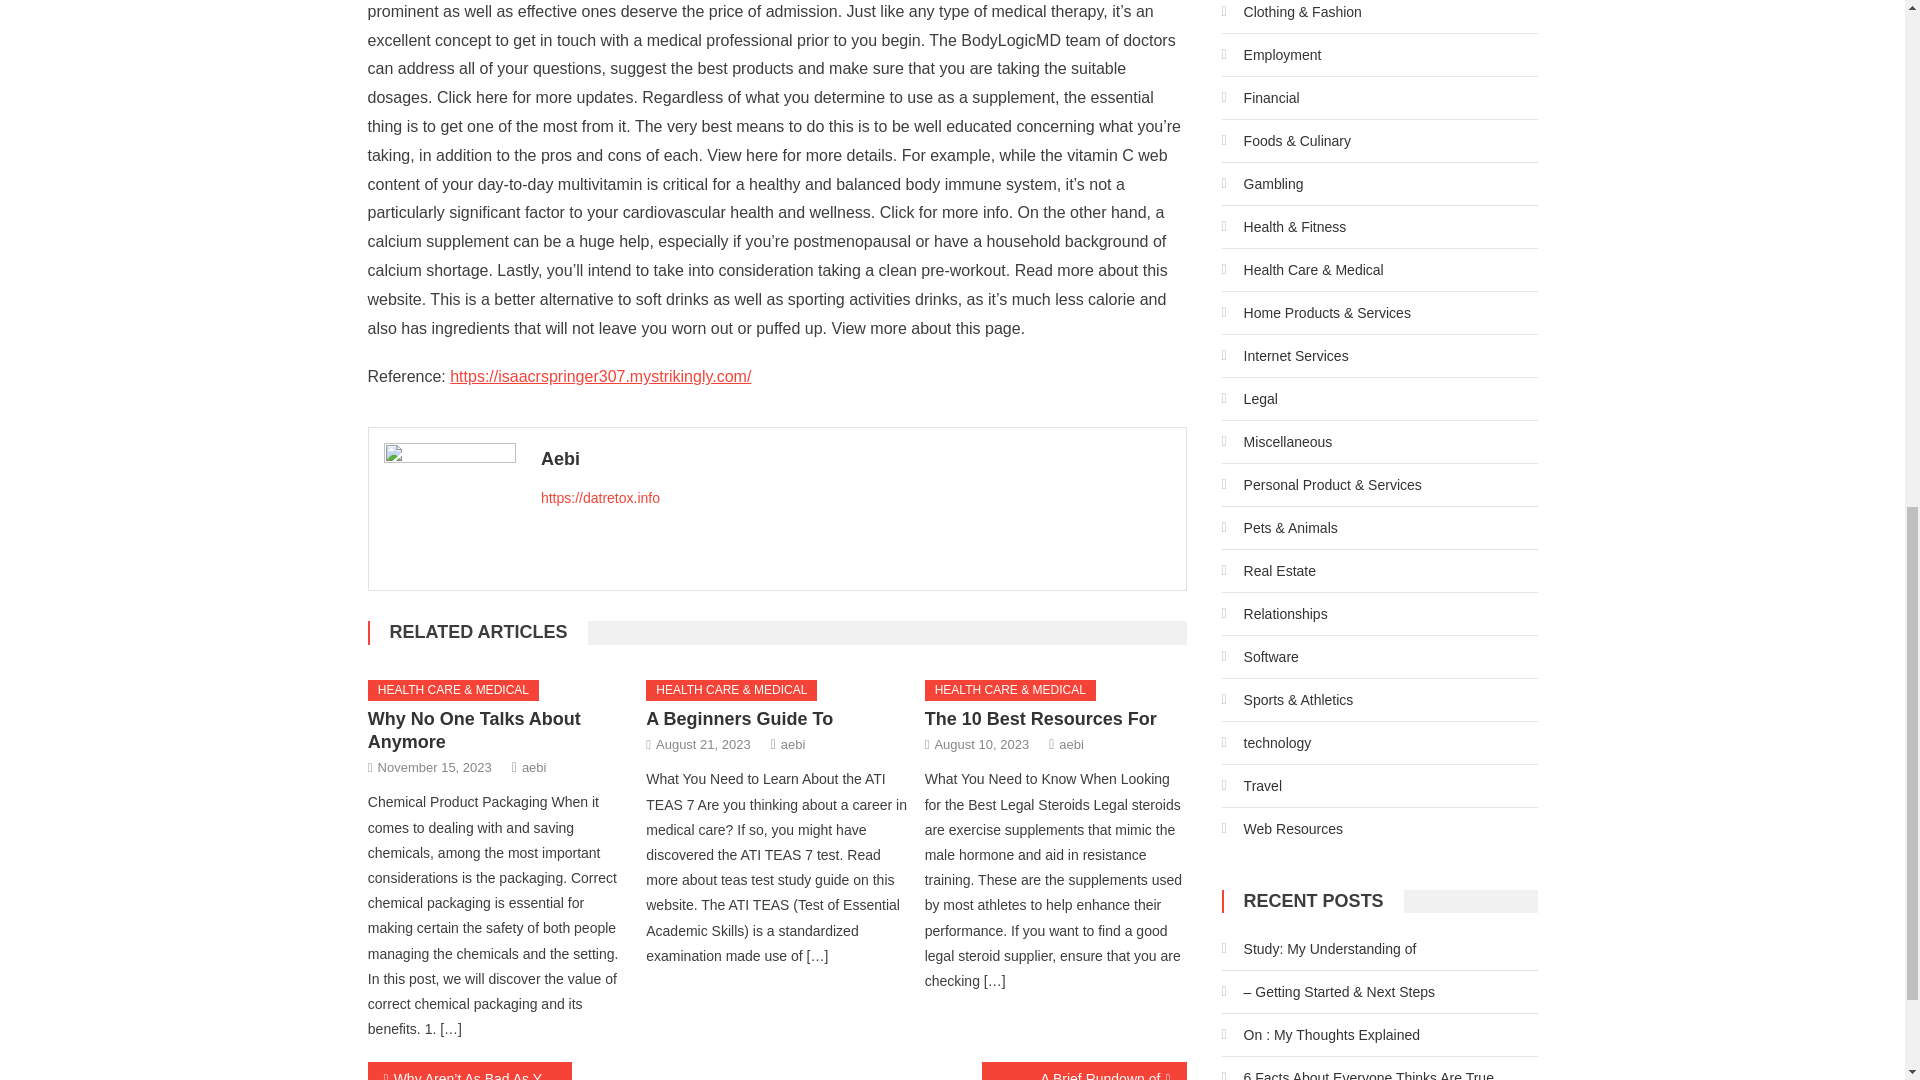 This screenshot has height=1080, width=1920. Describe the element at coordinates (739, 718) in the screenshot. I see `A Beginners Guide To` at that location.